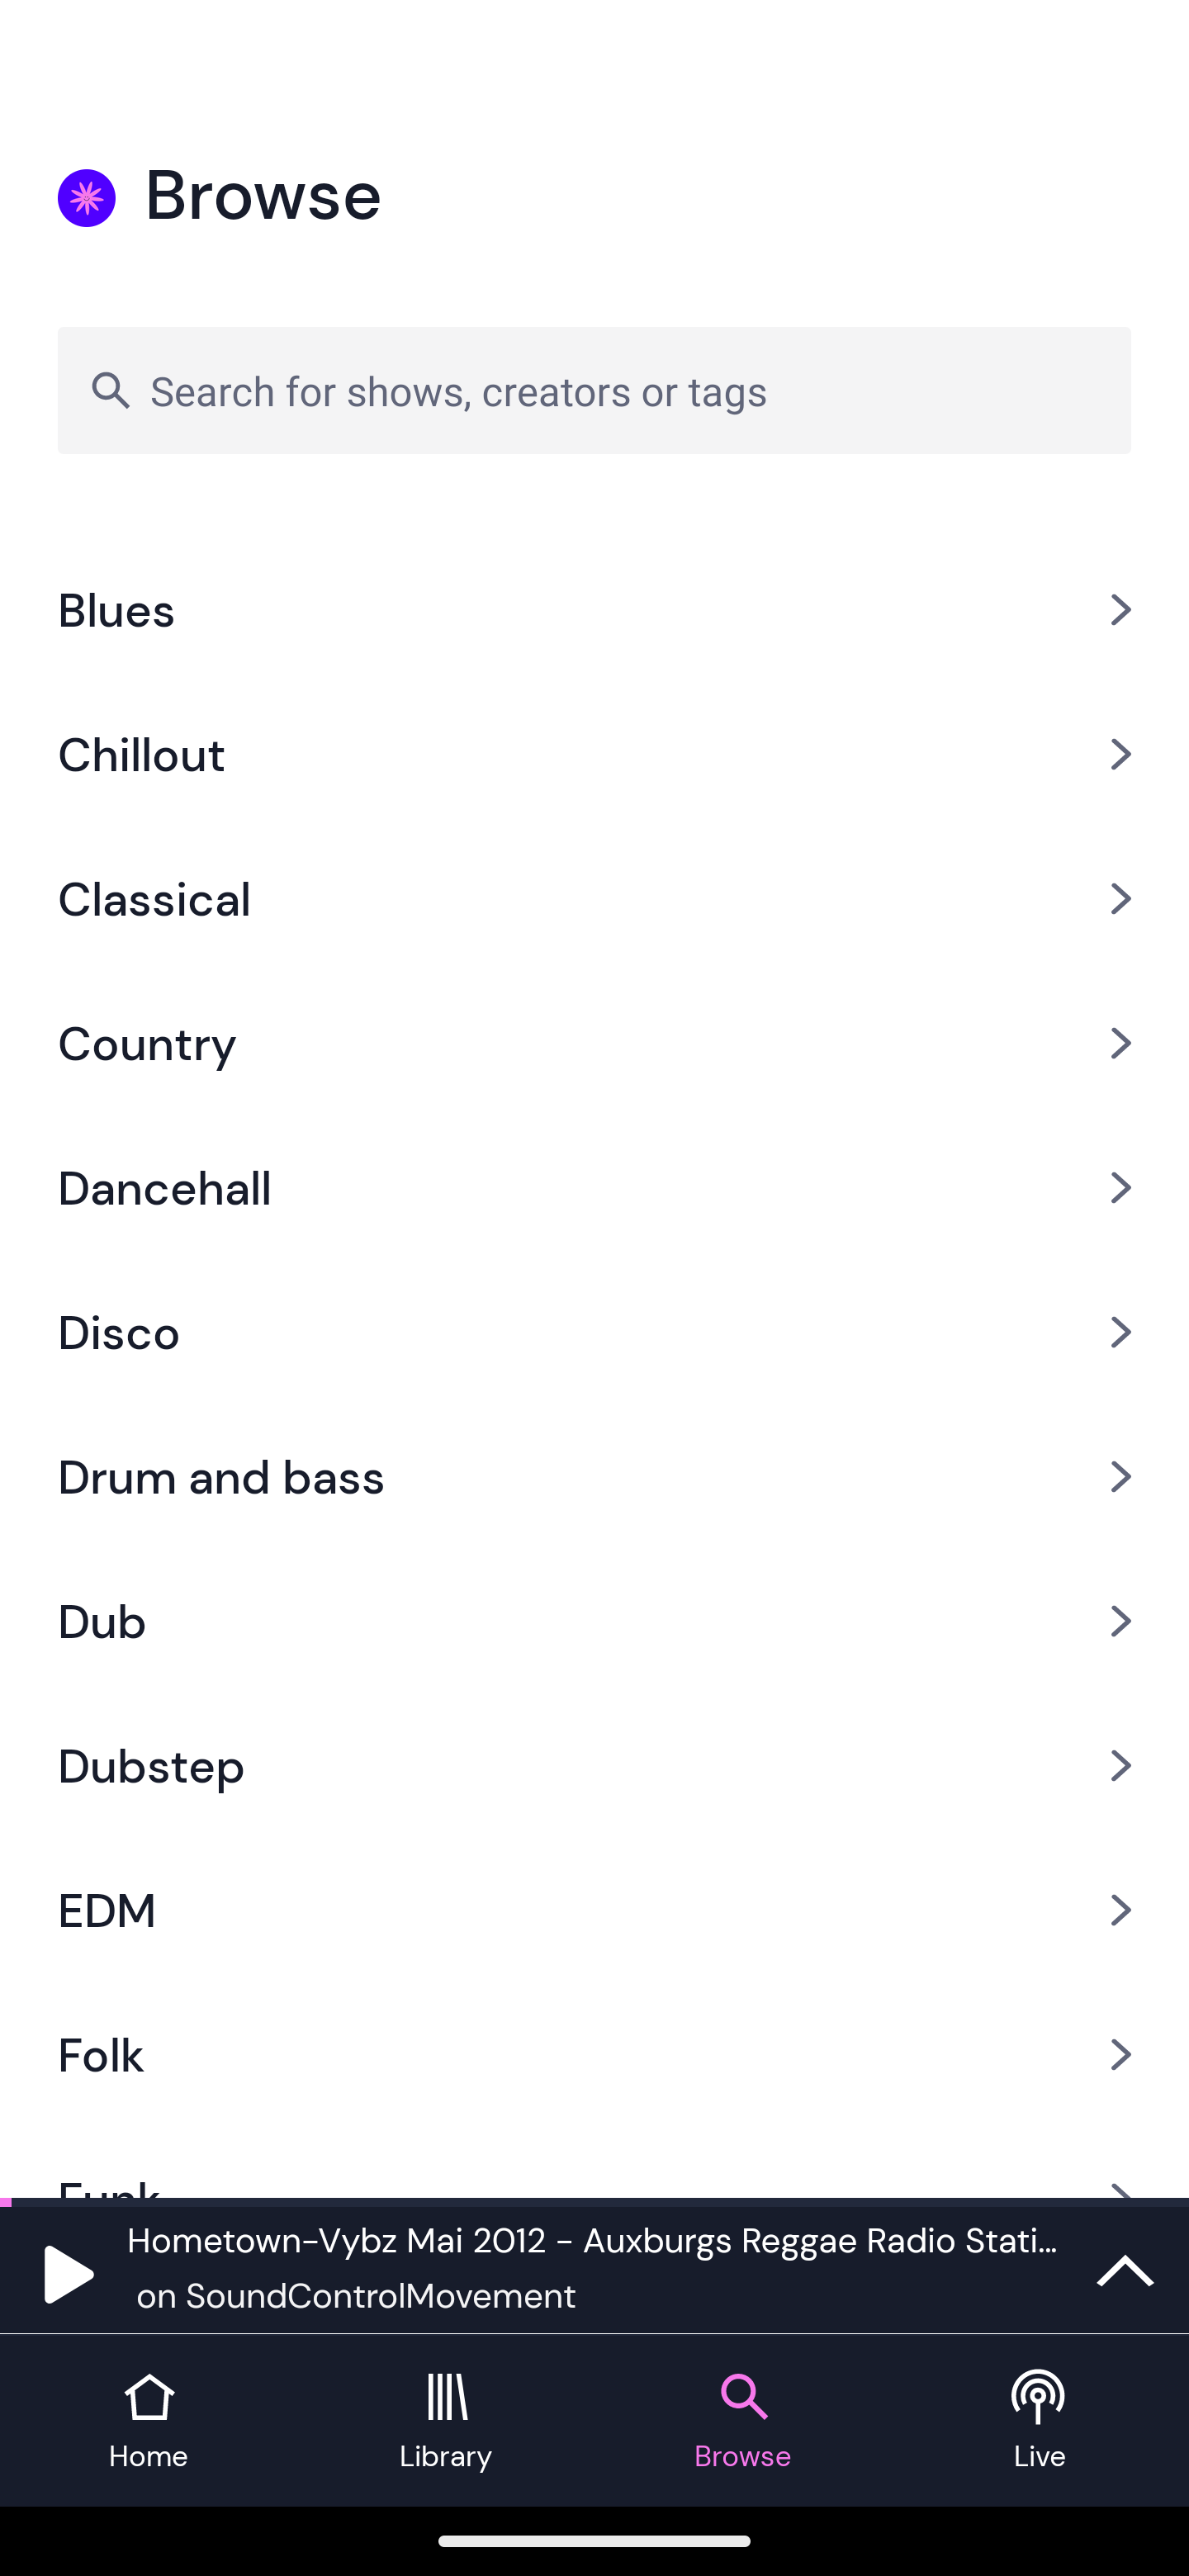  Describe the element at coordinates (594, 1043) in the screenshot. I see `Country` at that location.